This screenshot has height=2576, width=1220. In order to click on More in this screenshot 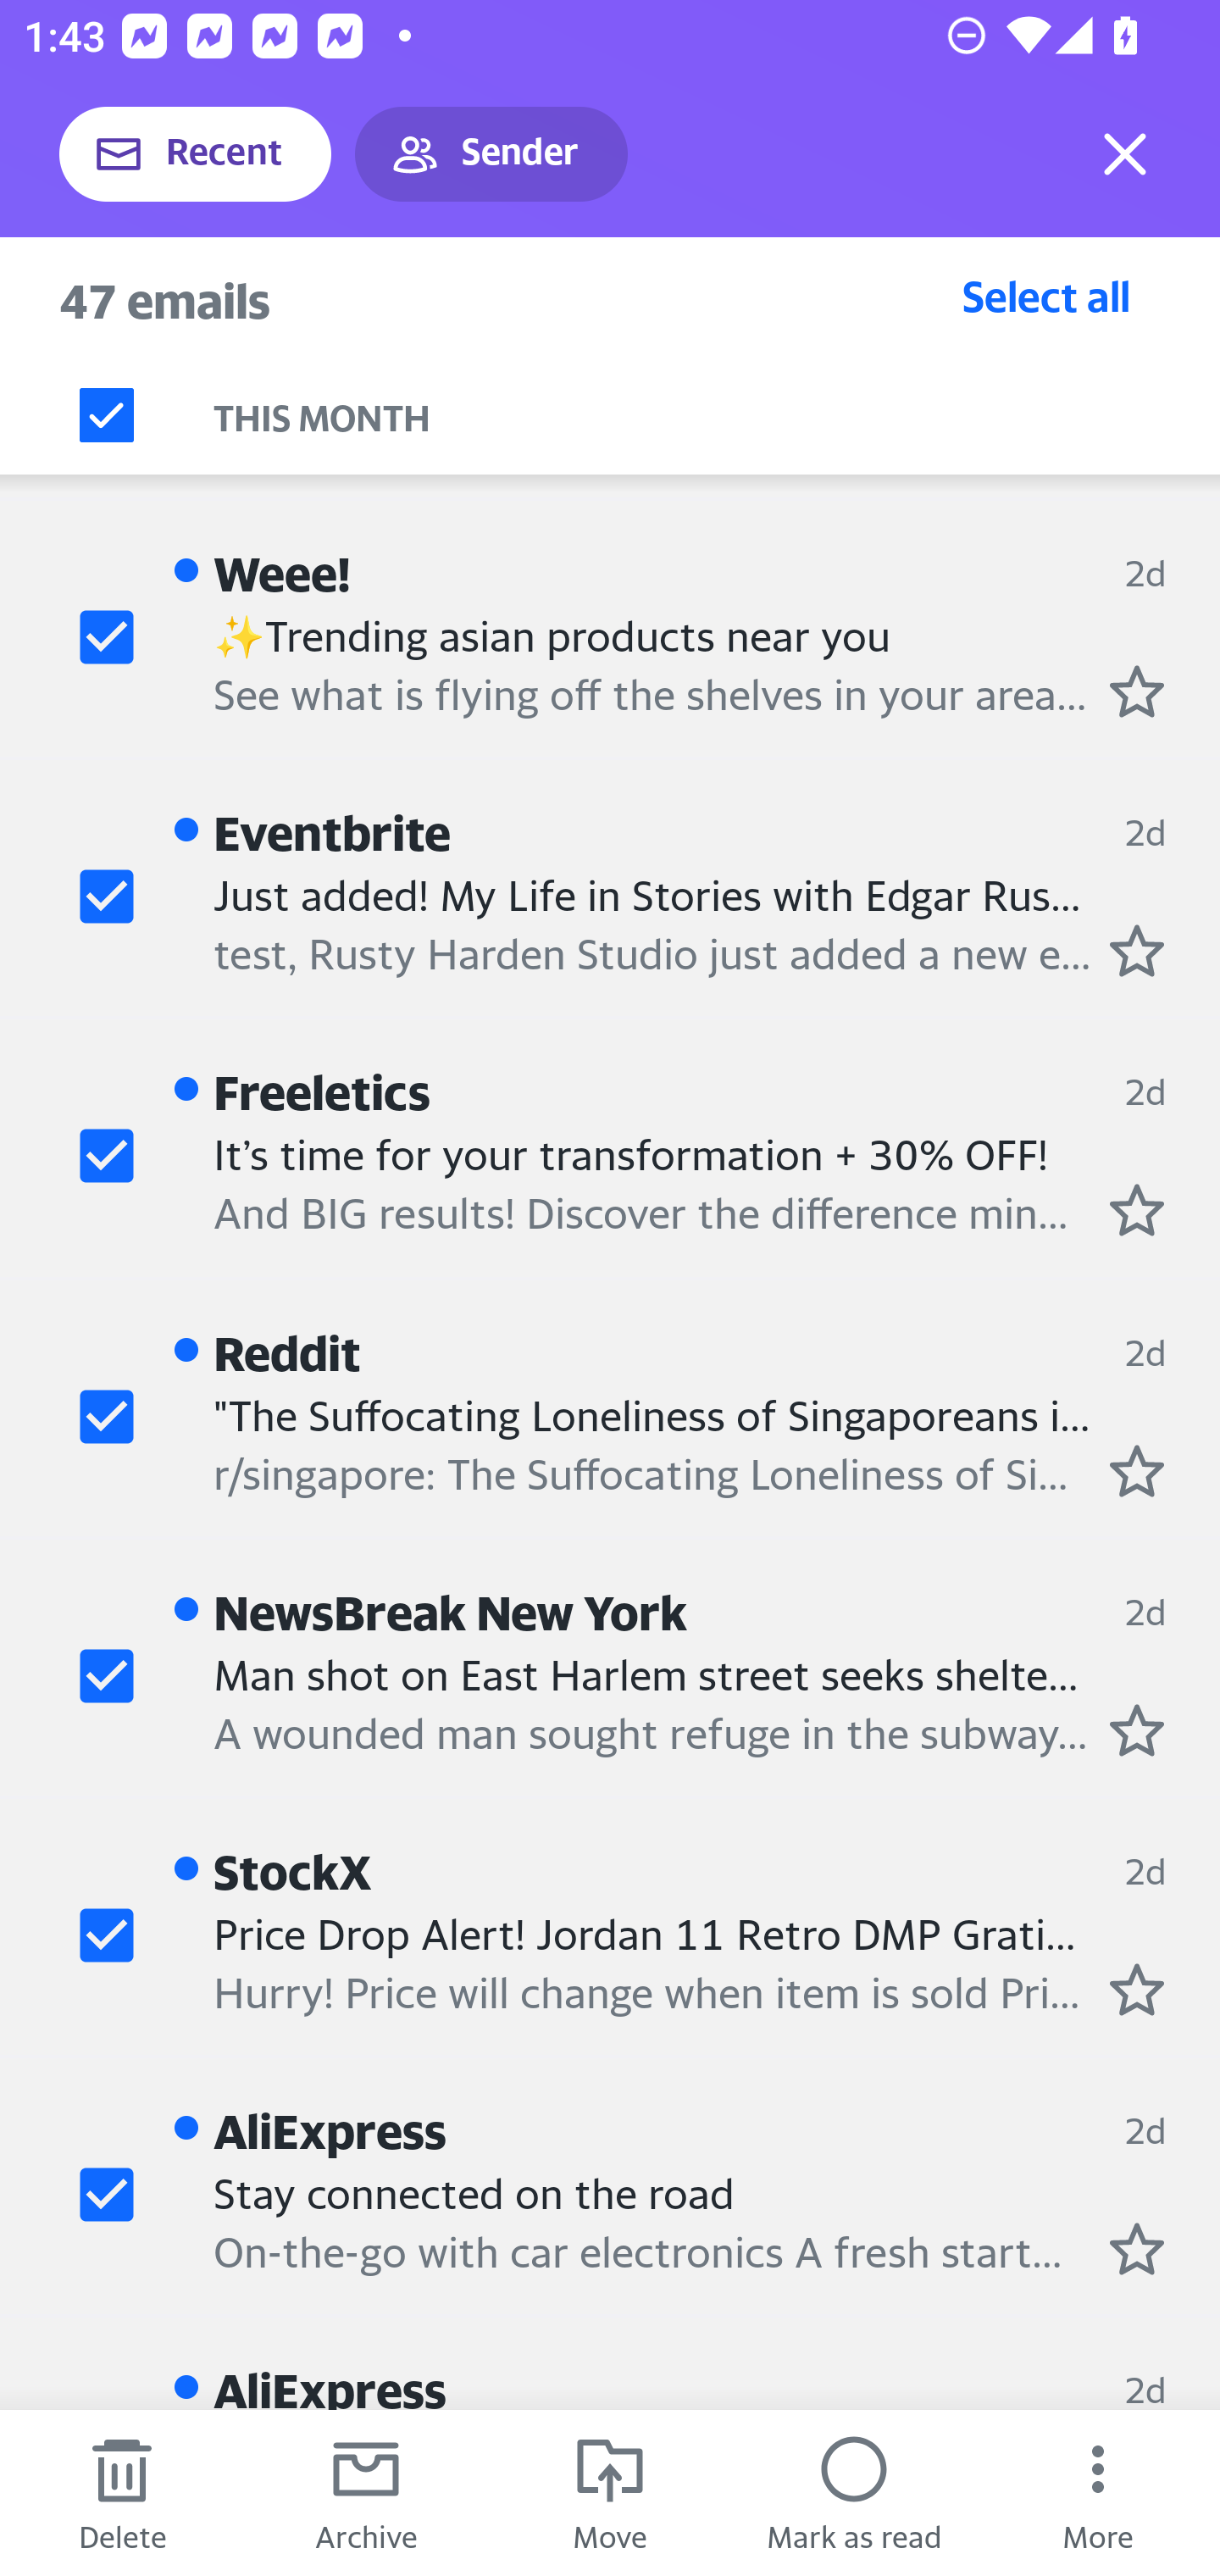, I will do `click(1098, 2493)`.